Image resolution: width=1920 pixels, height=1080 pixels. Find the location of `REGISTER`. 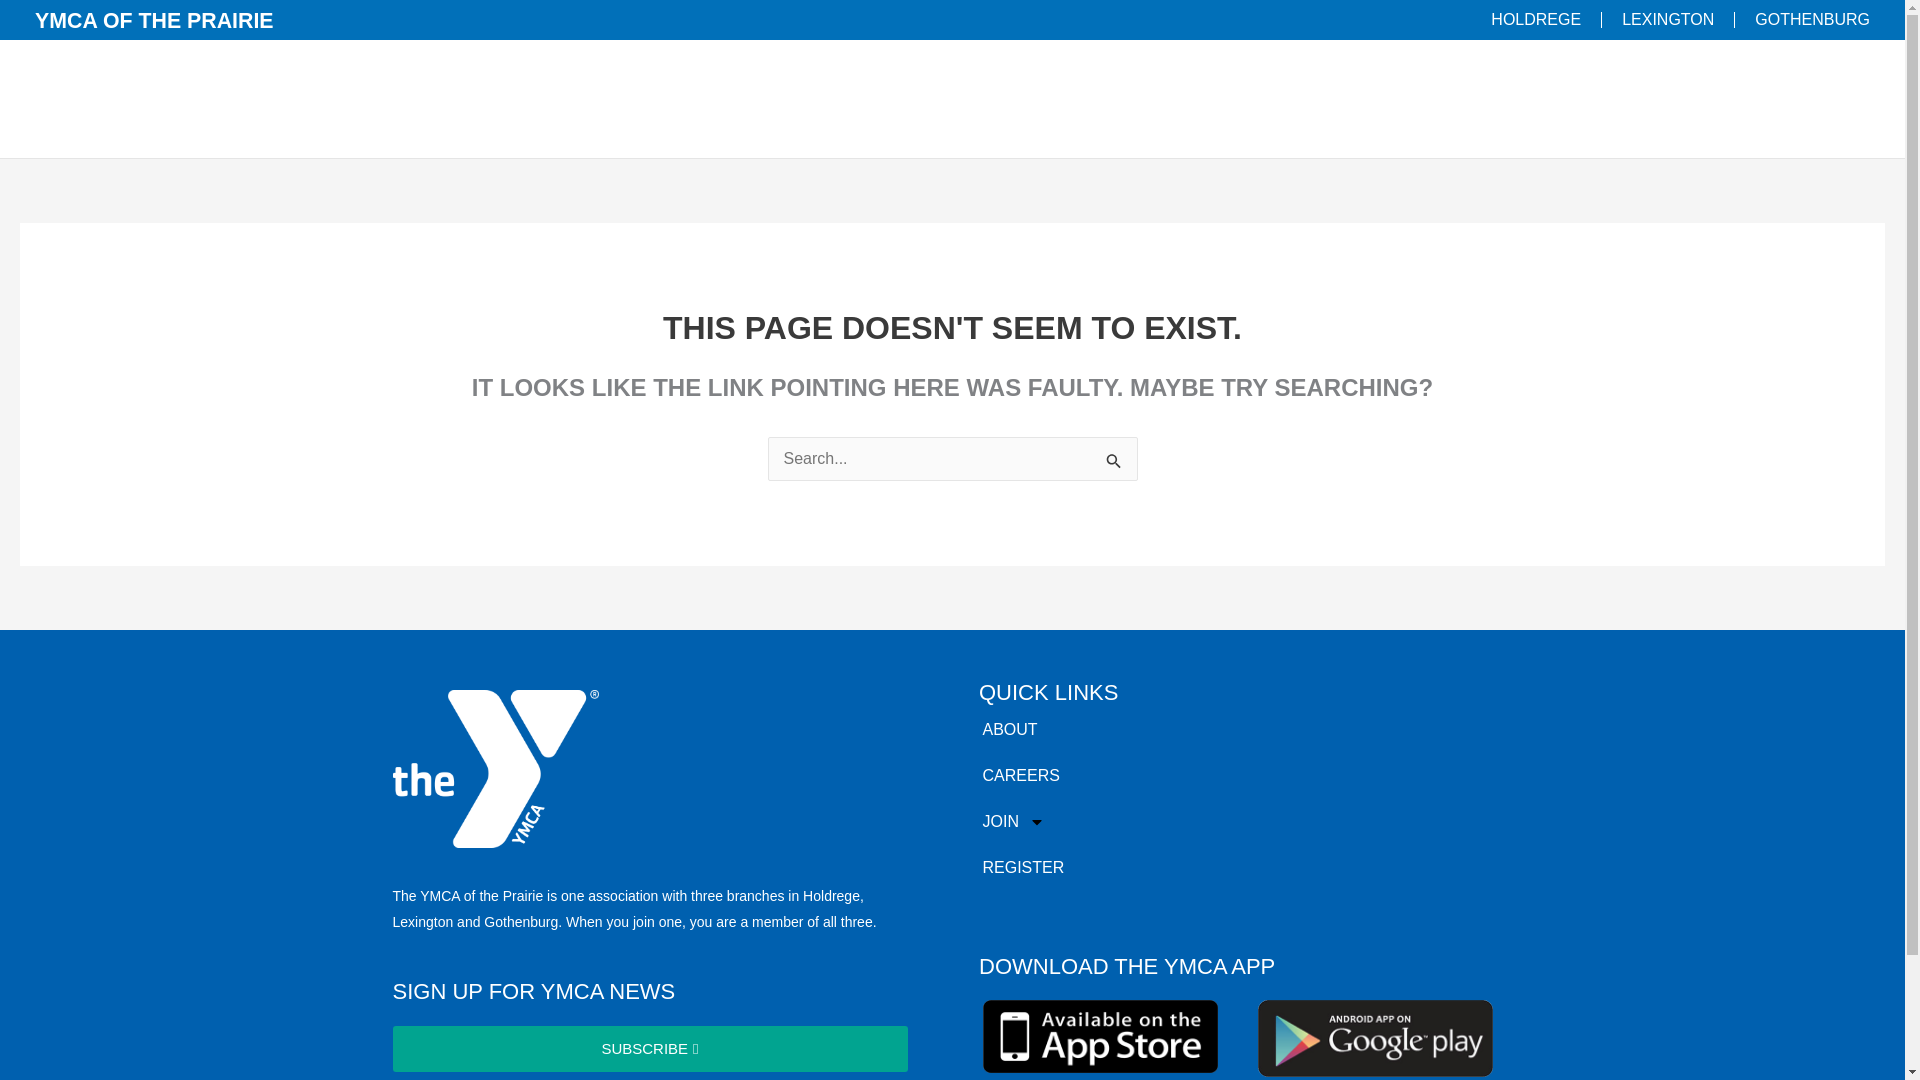

REGISTER is located at coordinates (1022, 868).